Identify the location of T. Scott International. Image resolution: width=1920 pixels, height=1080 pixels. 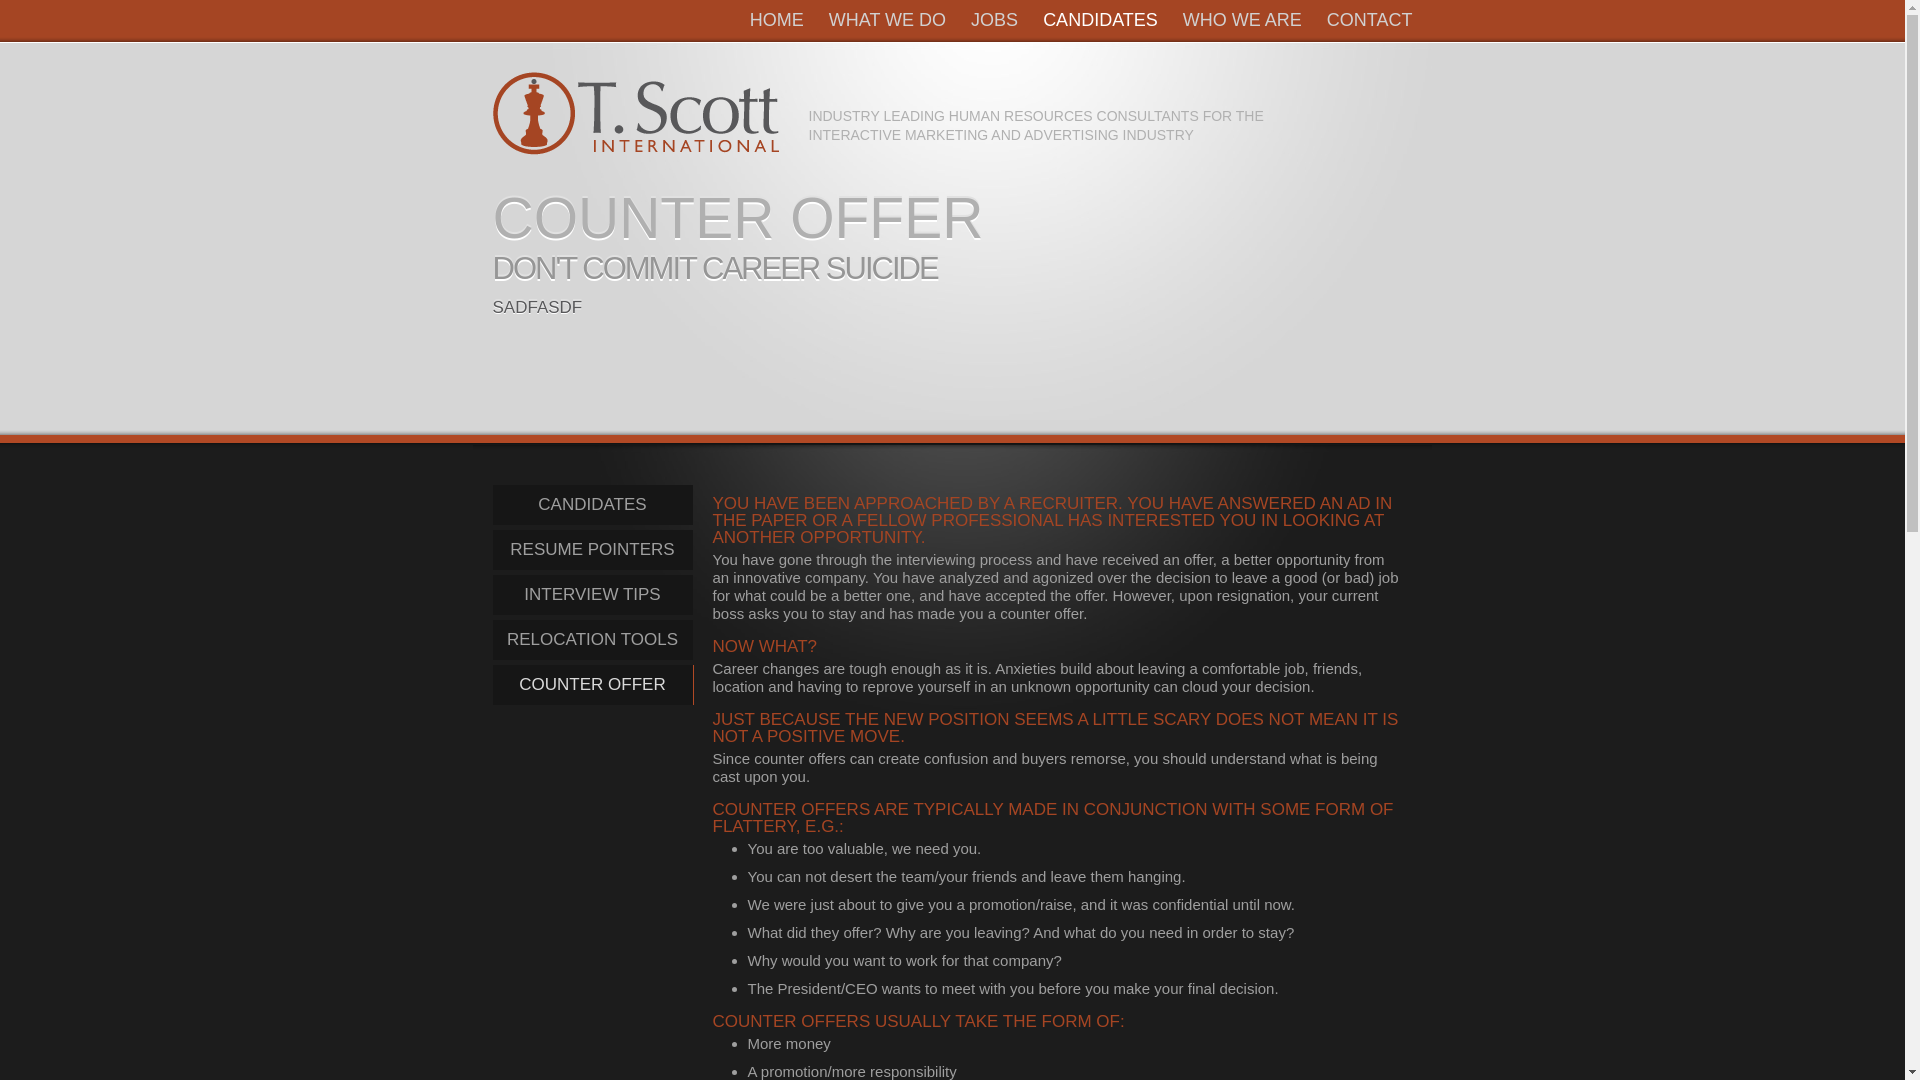
(634, 114).